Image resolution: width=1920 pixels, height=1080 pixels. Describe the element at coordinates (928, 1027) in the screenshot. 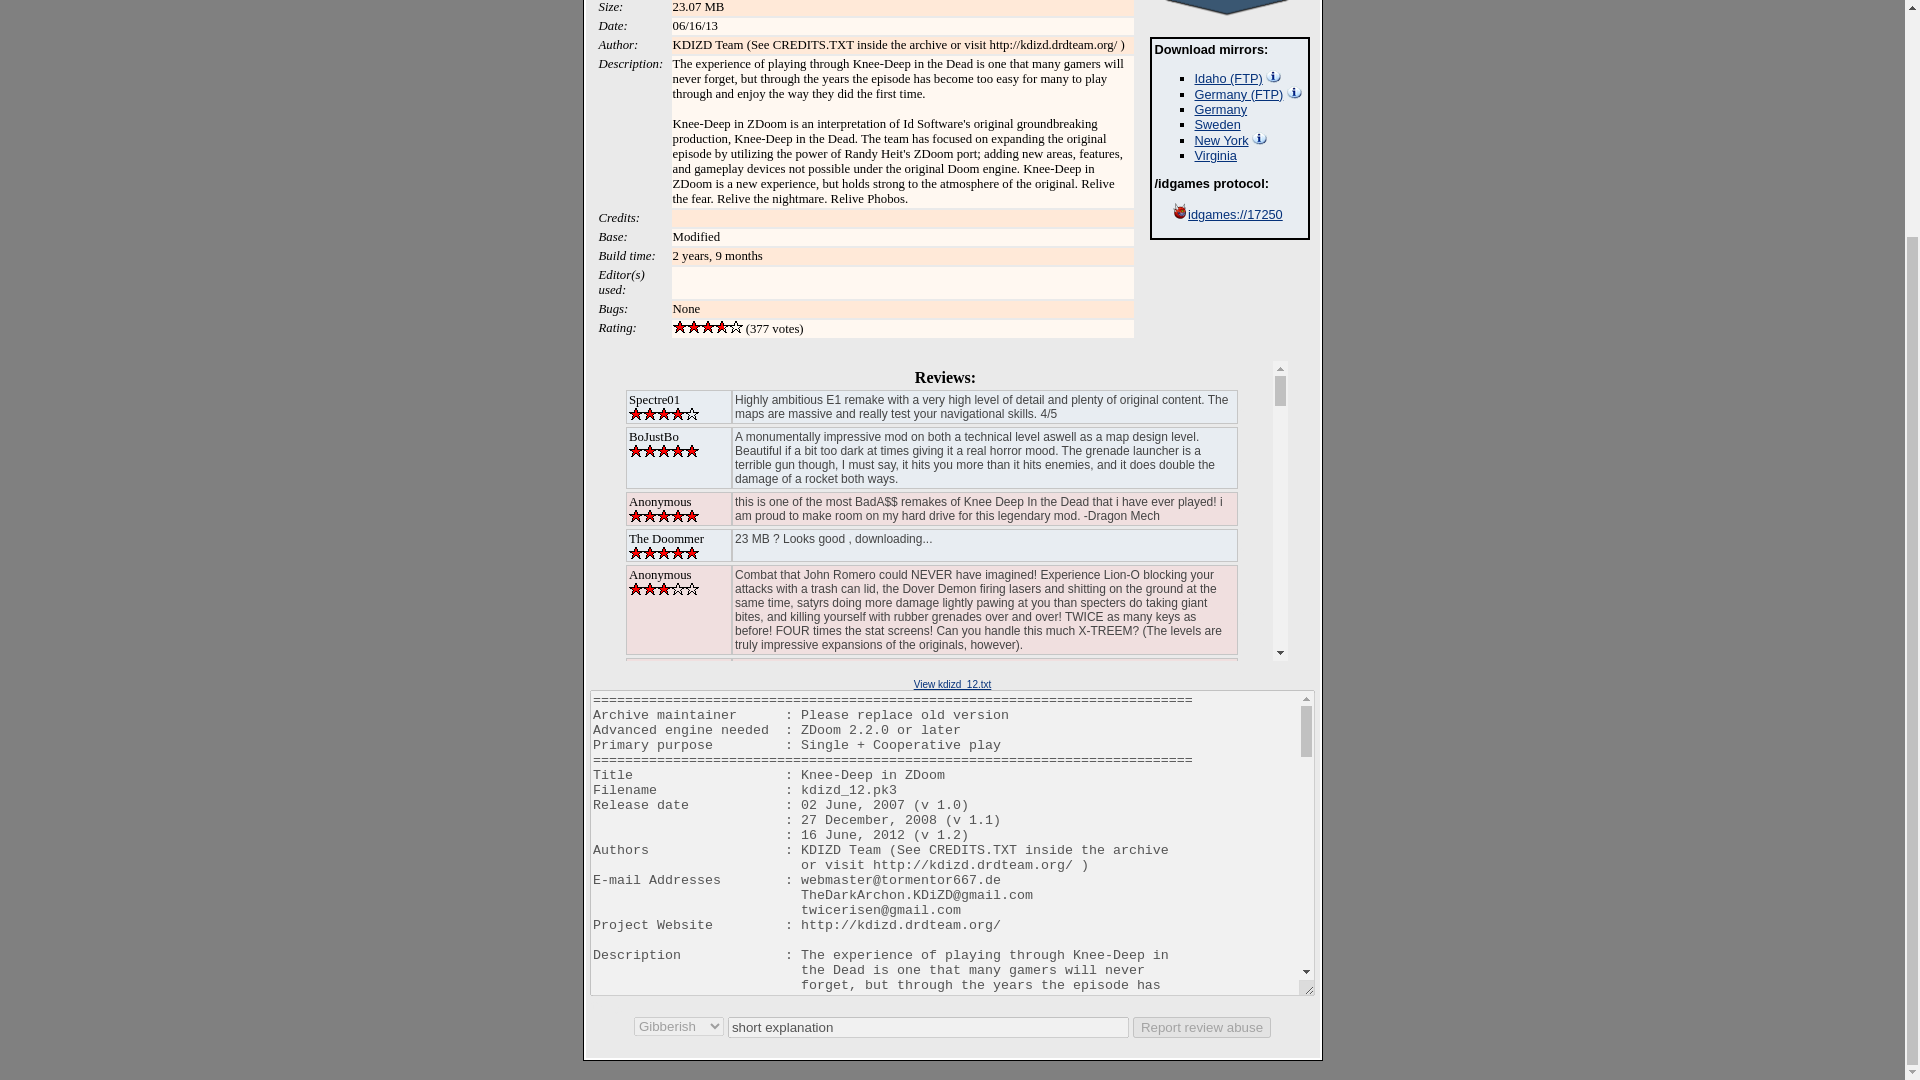

I see `short explanation` at that location.